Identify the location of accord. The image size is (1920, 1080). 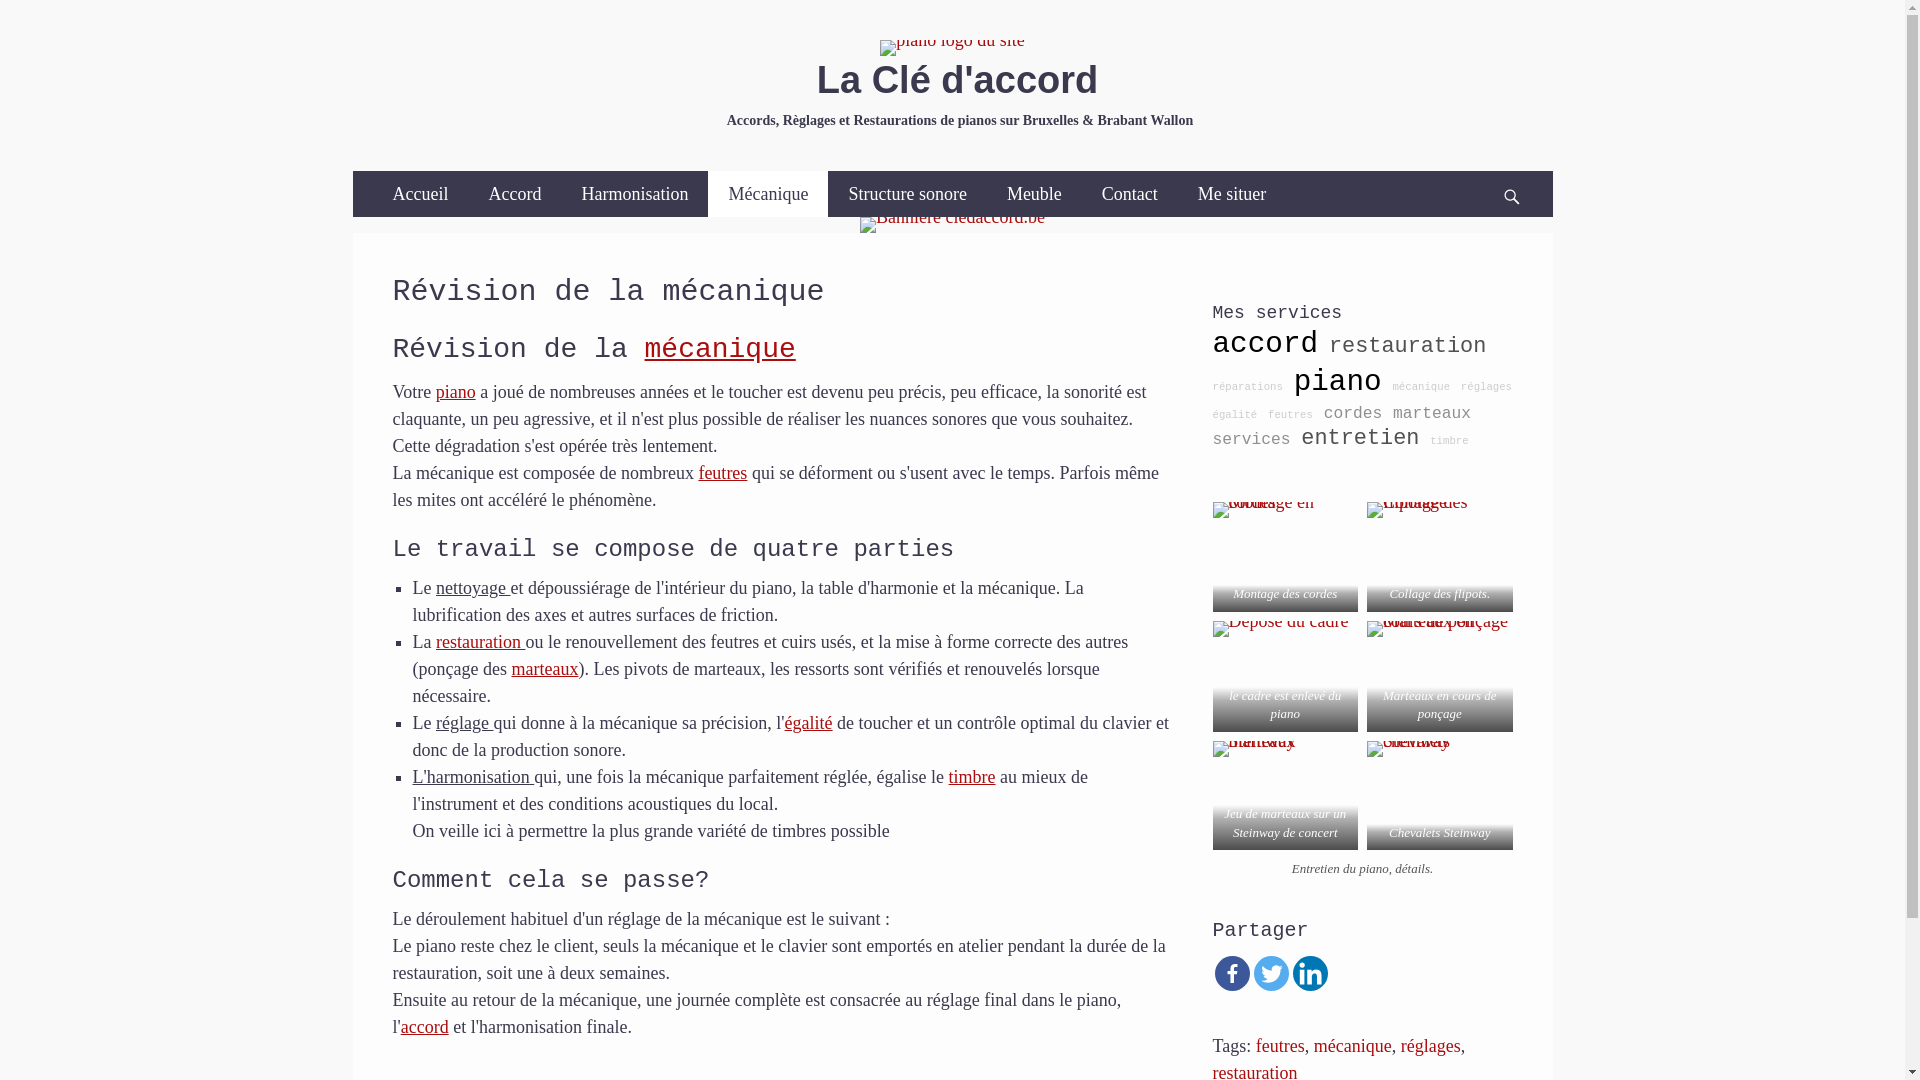
(1265, 344).